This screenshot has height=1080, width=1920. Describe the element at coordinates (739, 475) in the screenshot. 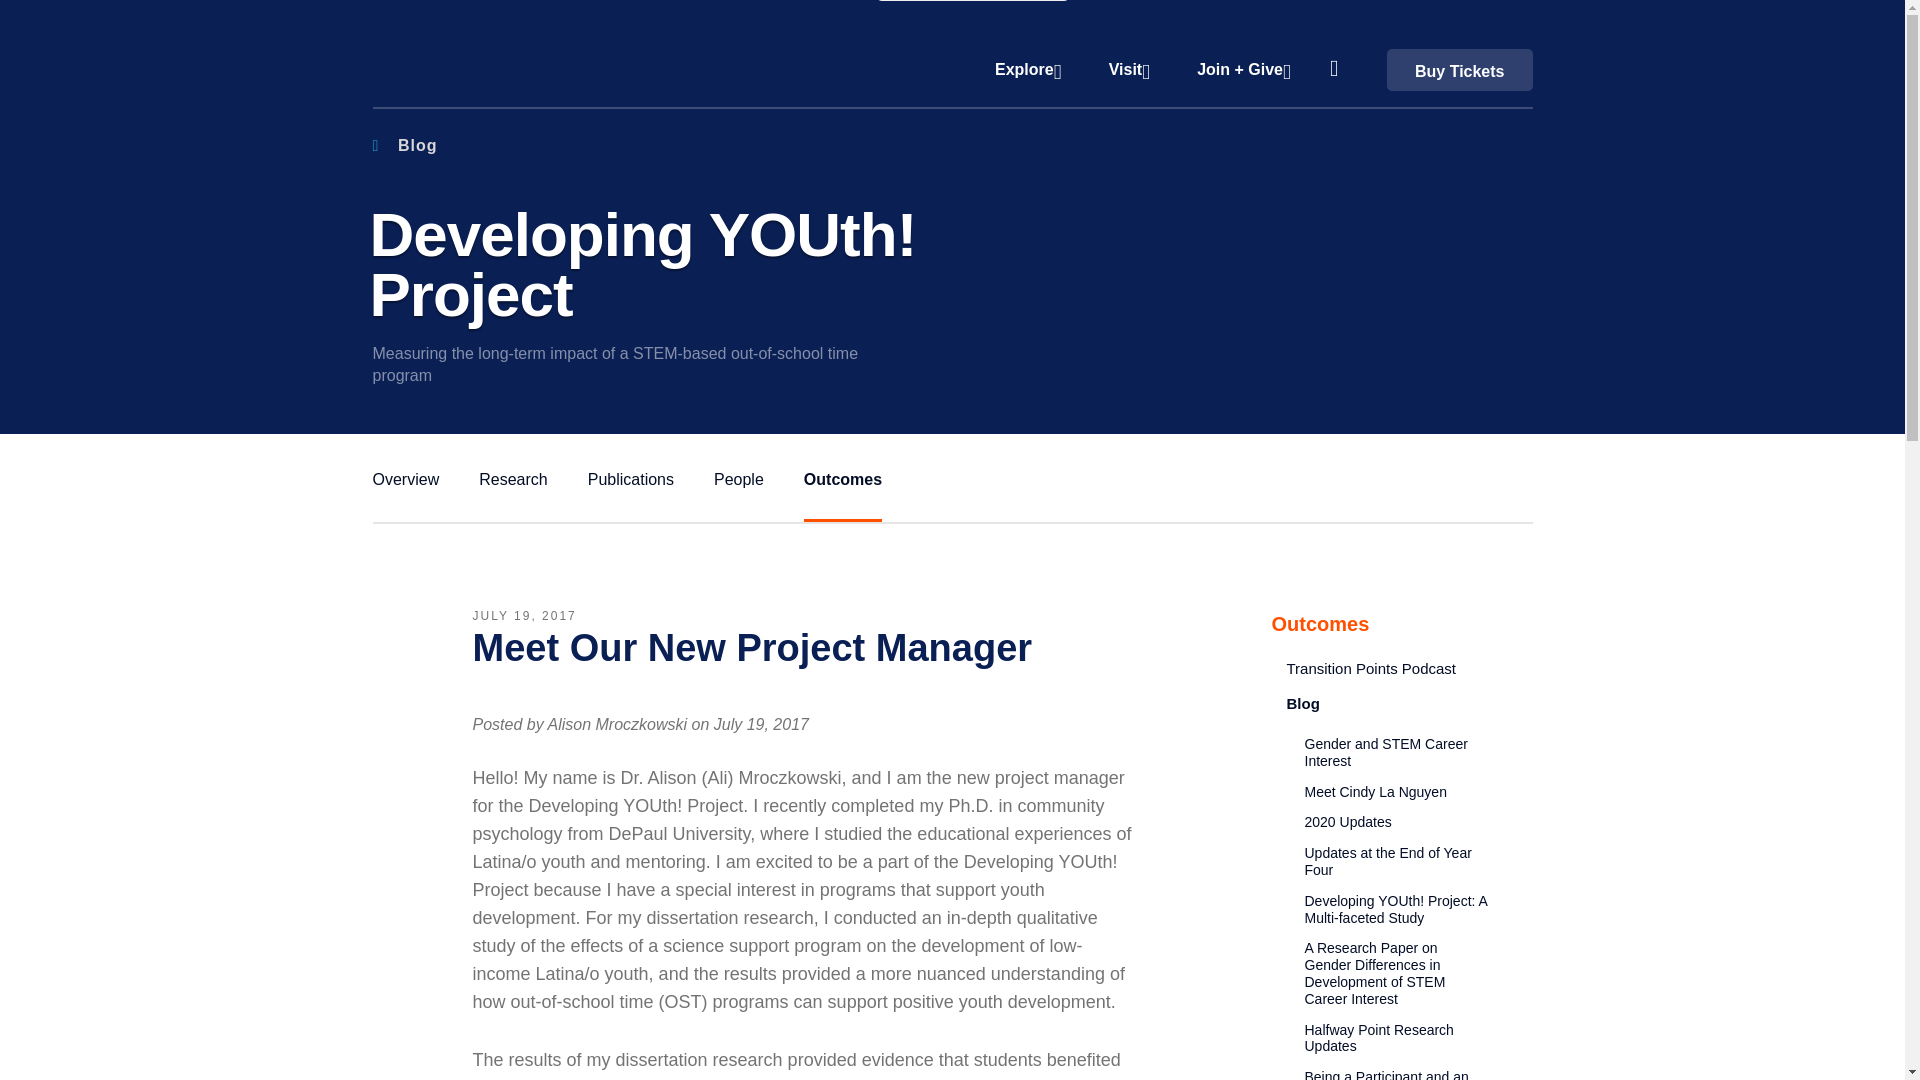

I see `People` at that location.